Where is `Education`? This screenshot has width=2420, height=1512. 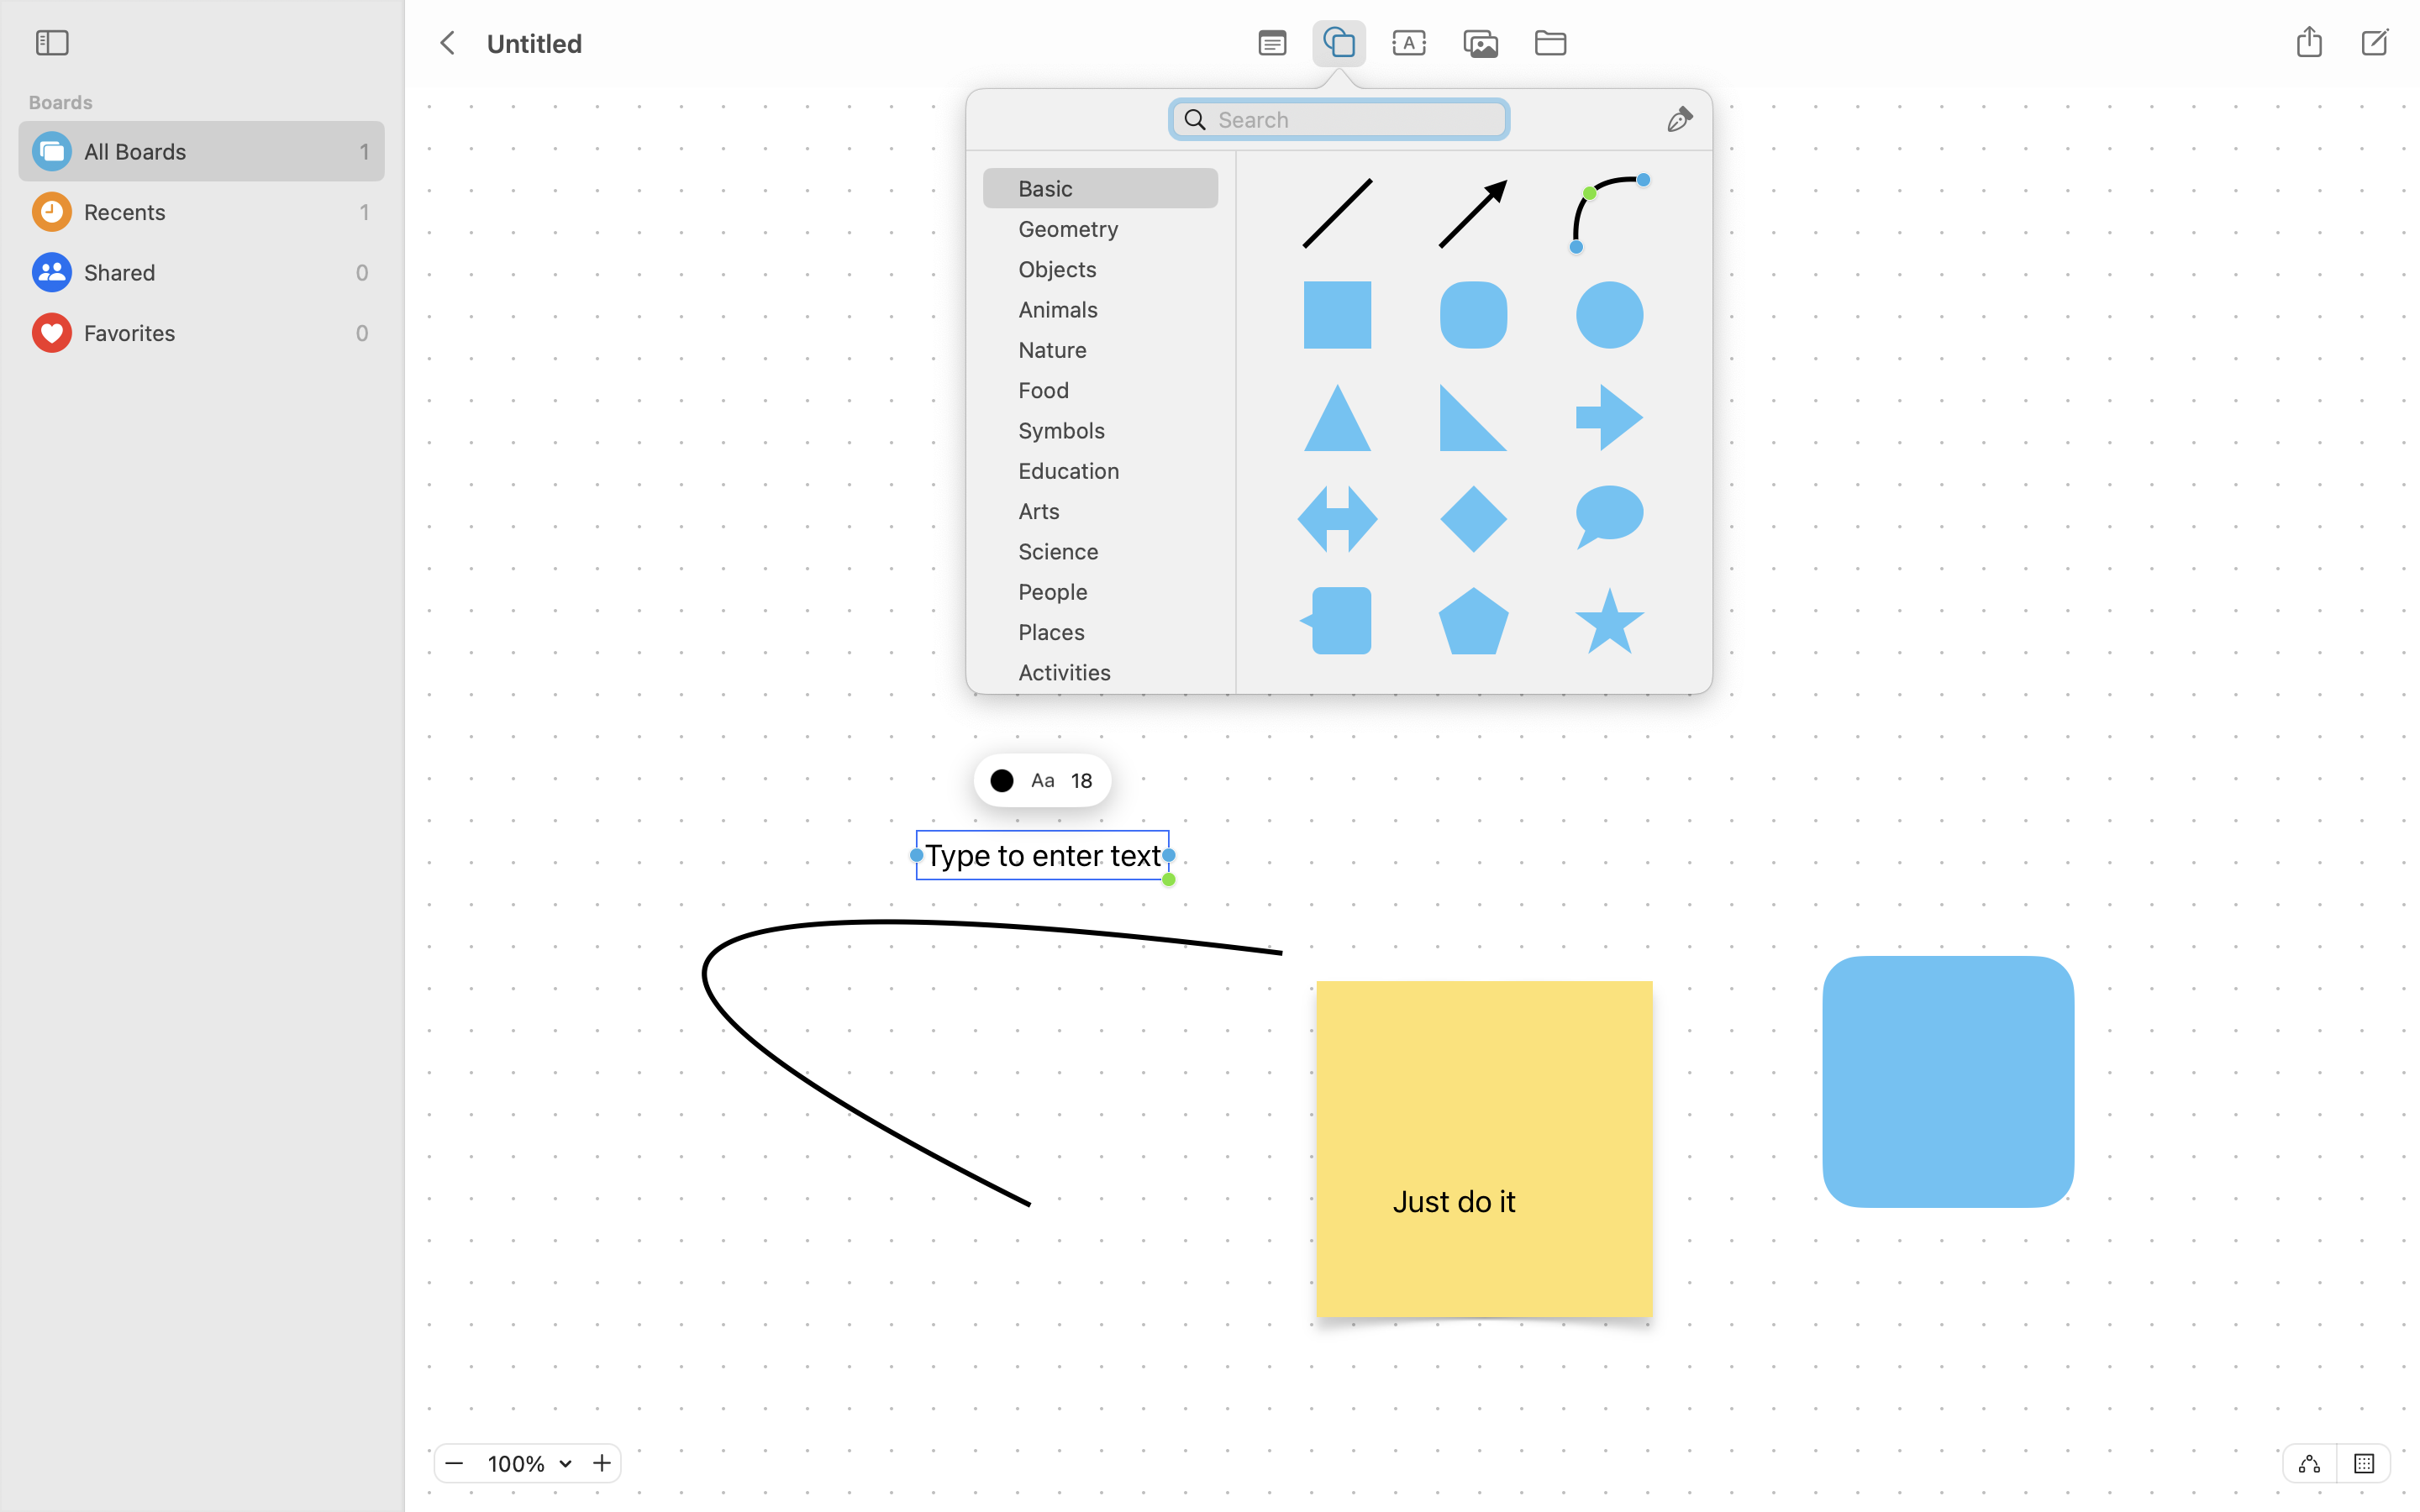 Education is located at coordinates (1109, 477).